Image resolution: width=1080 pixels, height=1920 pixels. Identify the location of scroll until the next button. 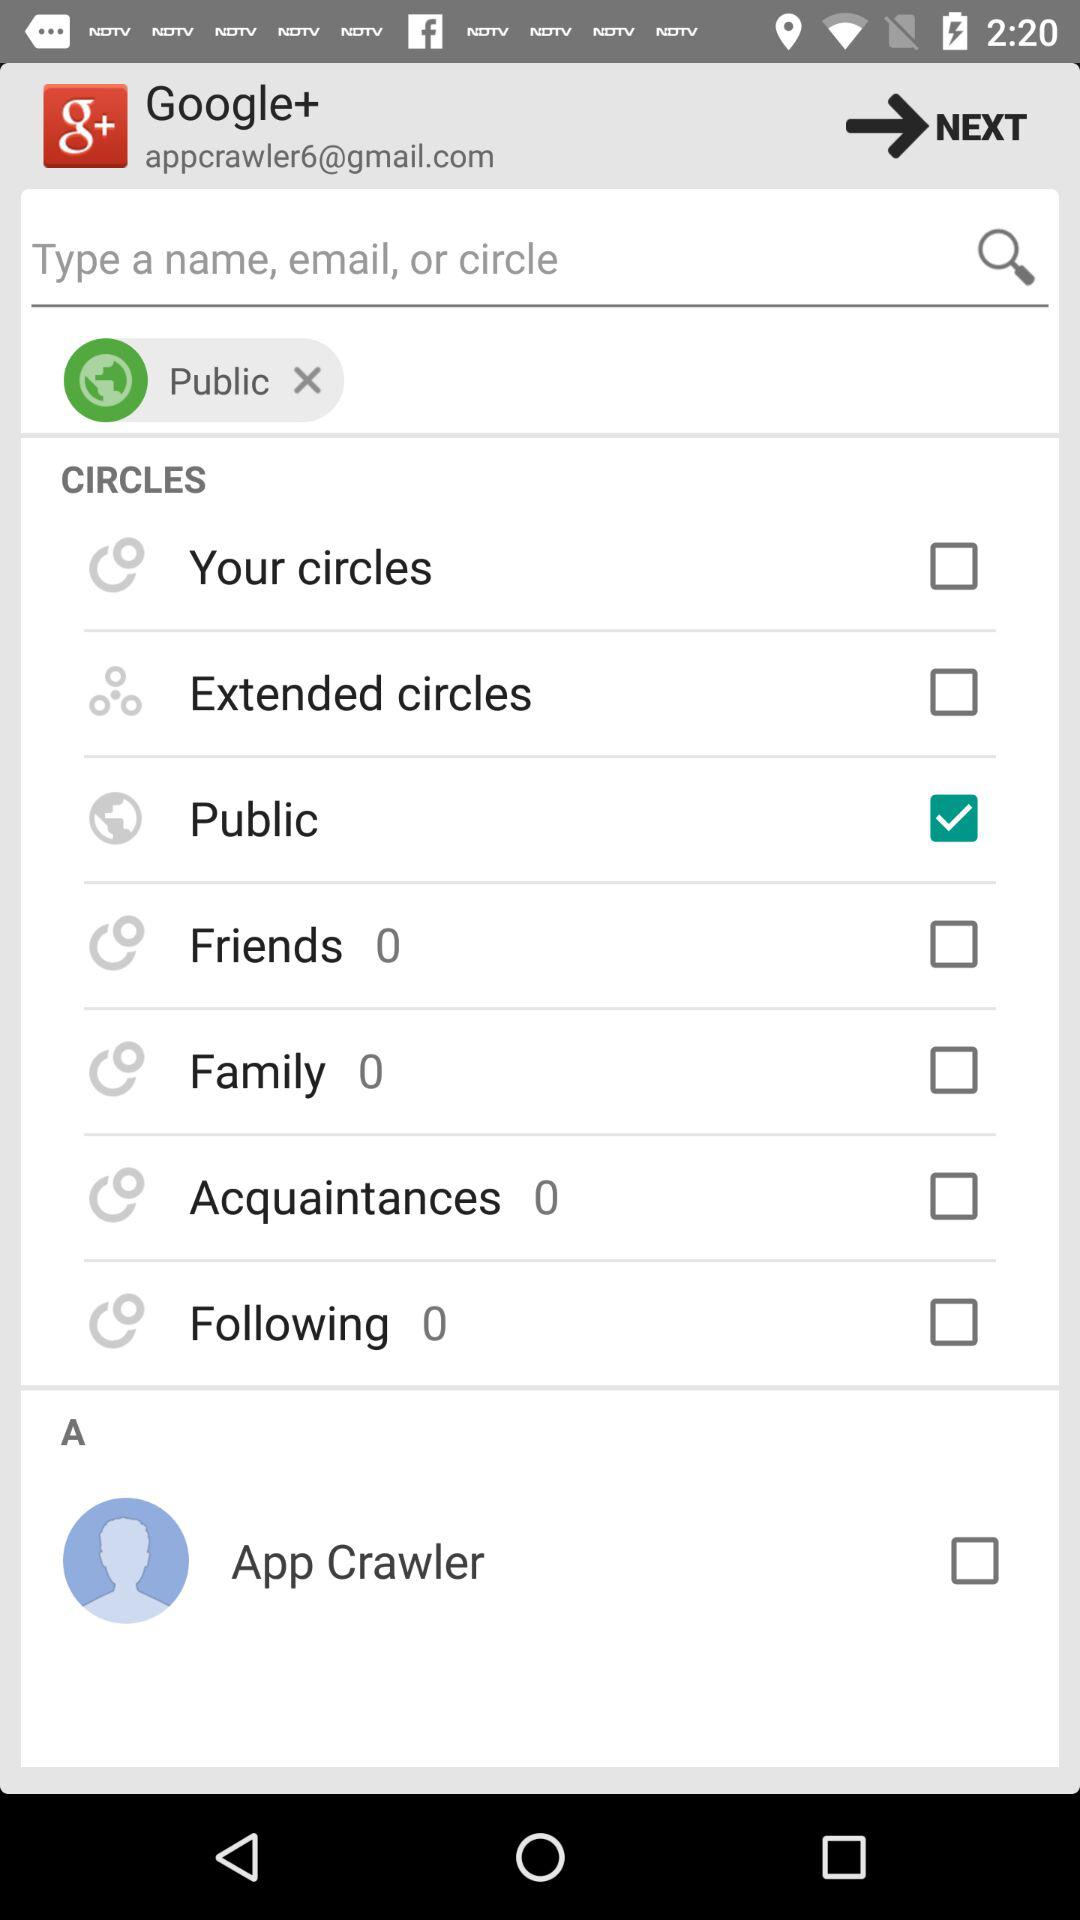
(936, 126).